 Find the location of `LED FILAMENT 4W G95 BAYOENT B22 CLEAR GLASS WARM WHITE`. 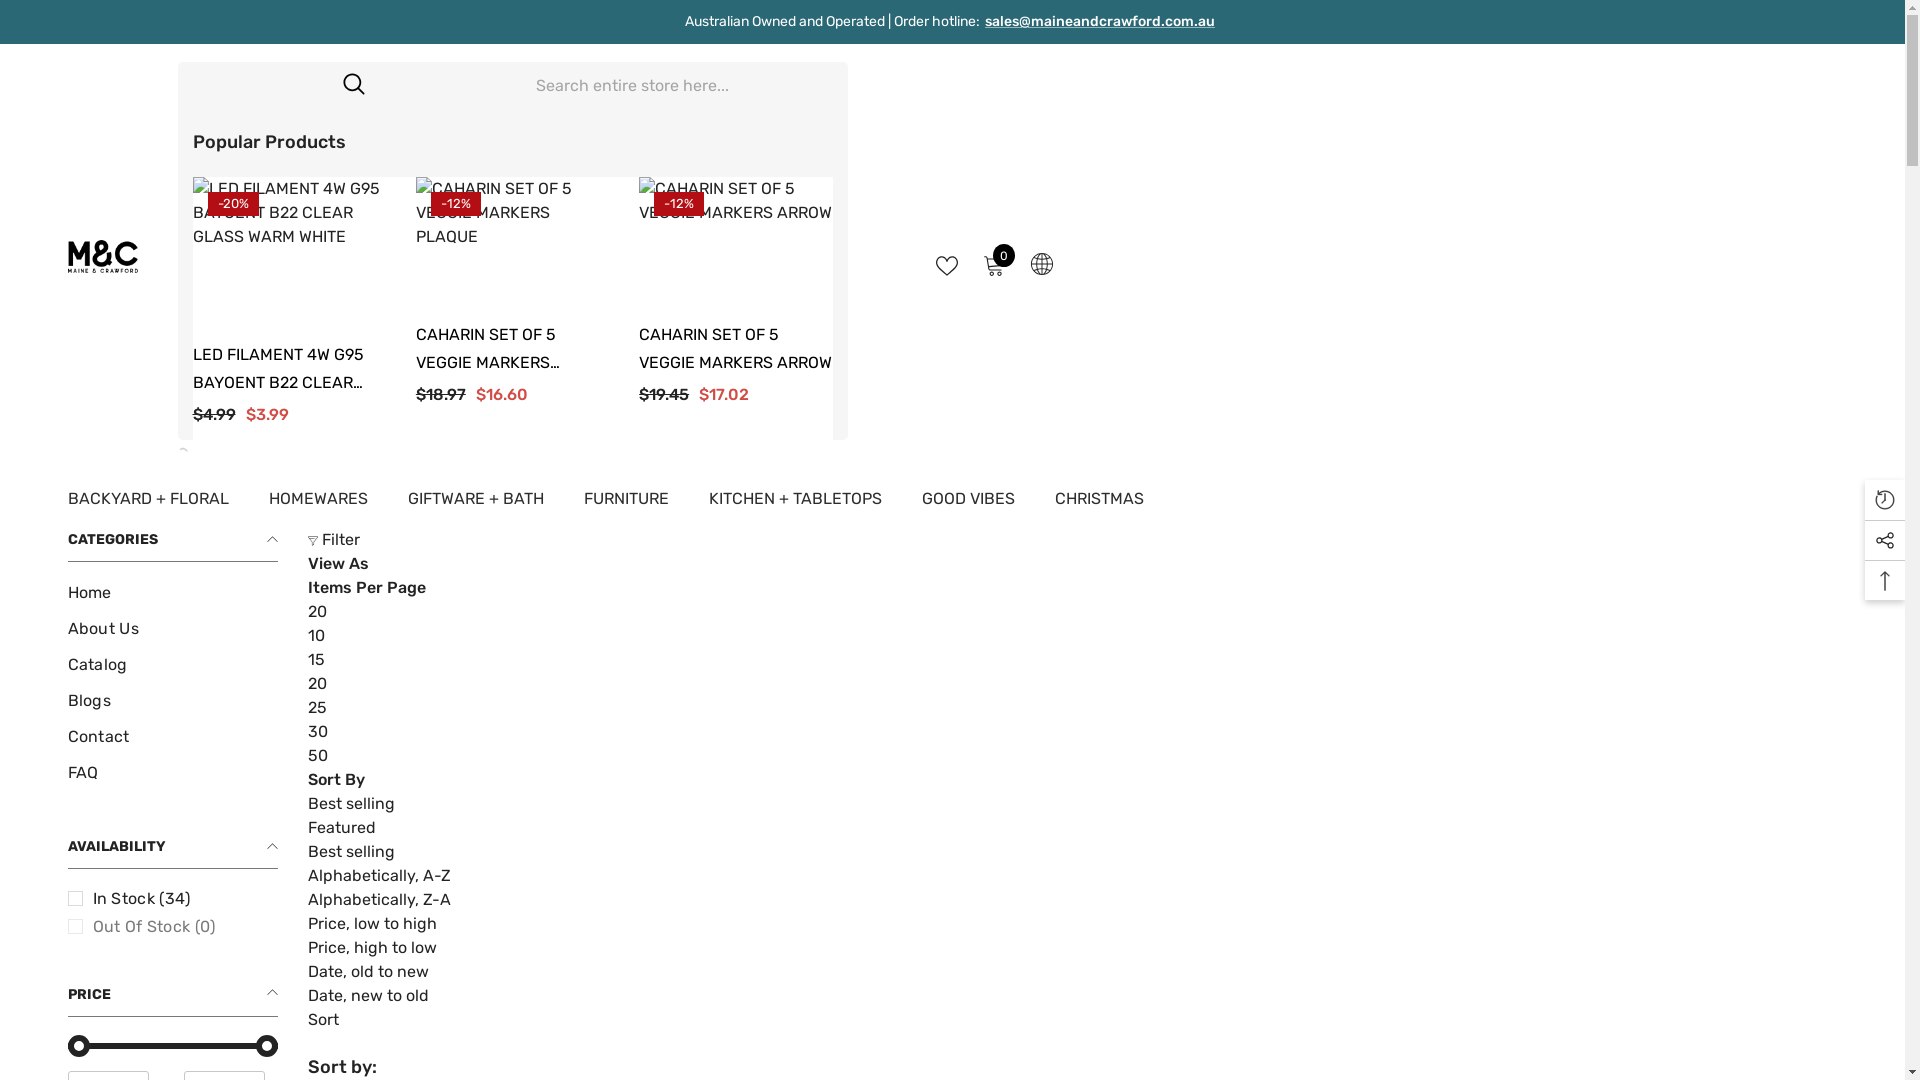

LED FILAMENT 4W G95 BAYOENT B22 CLEAR GLASS WARM WHITE is located at coordinates (288, 369).